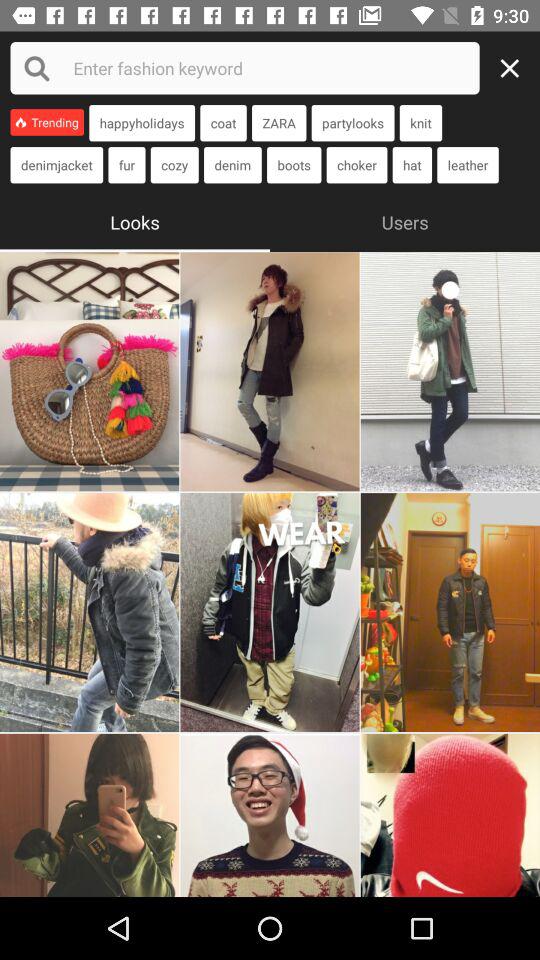 The width and height of the screenshot is (540, 960). I want to click on swipe until users item, so click(405, 220).